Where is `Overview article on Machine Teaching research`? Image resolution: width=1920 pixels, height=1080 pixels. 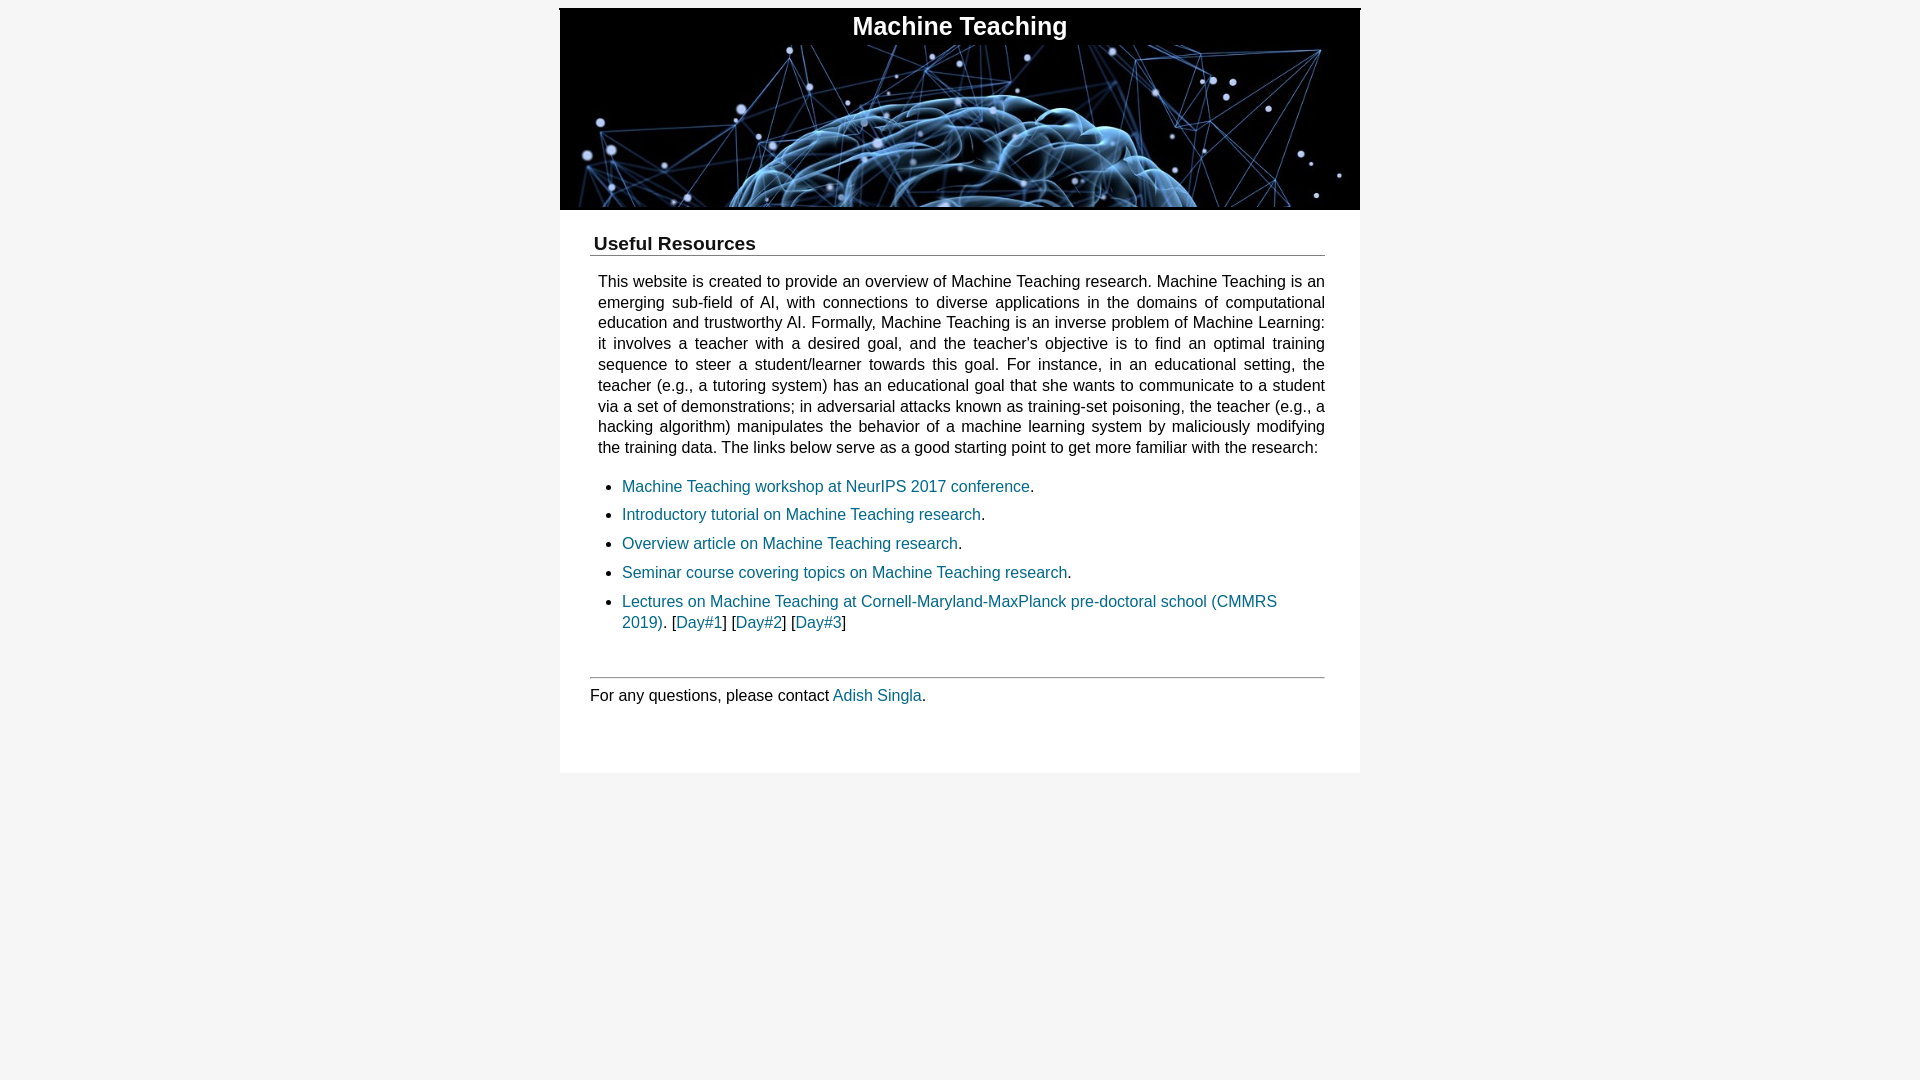 Overview article on Machine Teaching research is located at coordinates (790, 544).